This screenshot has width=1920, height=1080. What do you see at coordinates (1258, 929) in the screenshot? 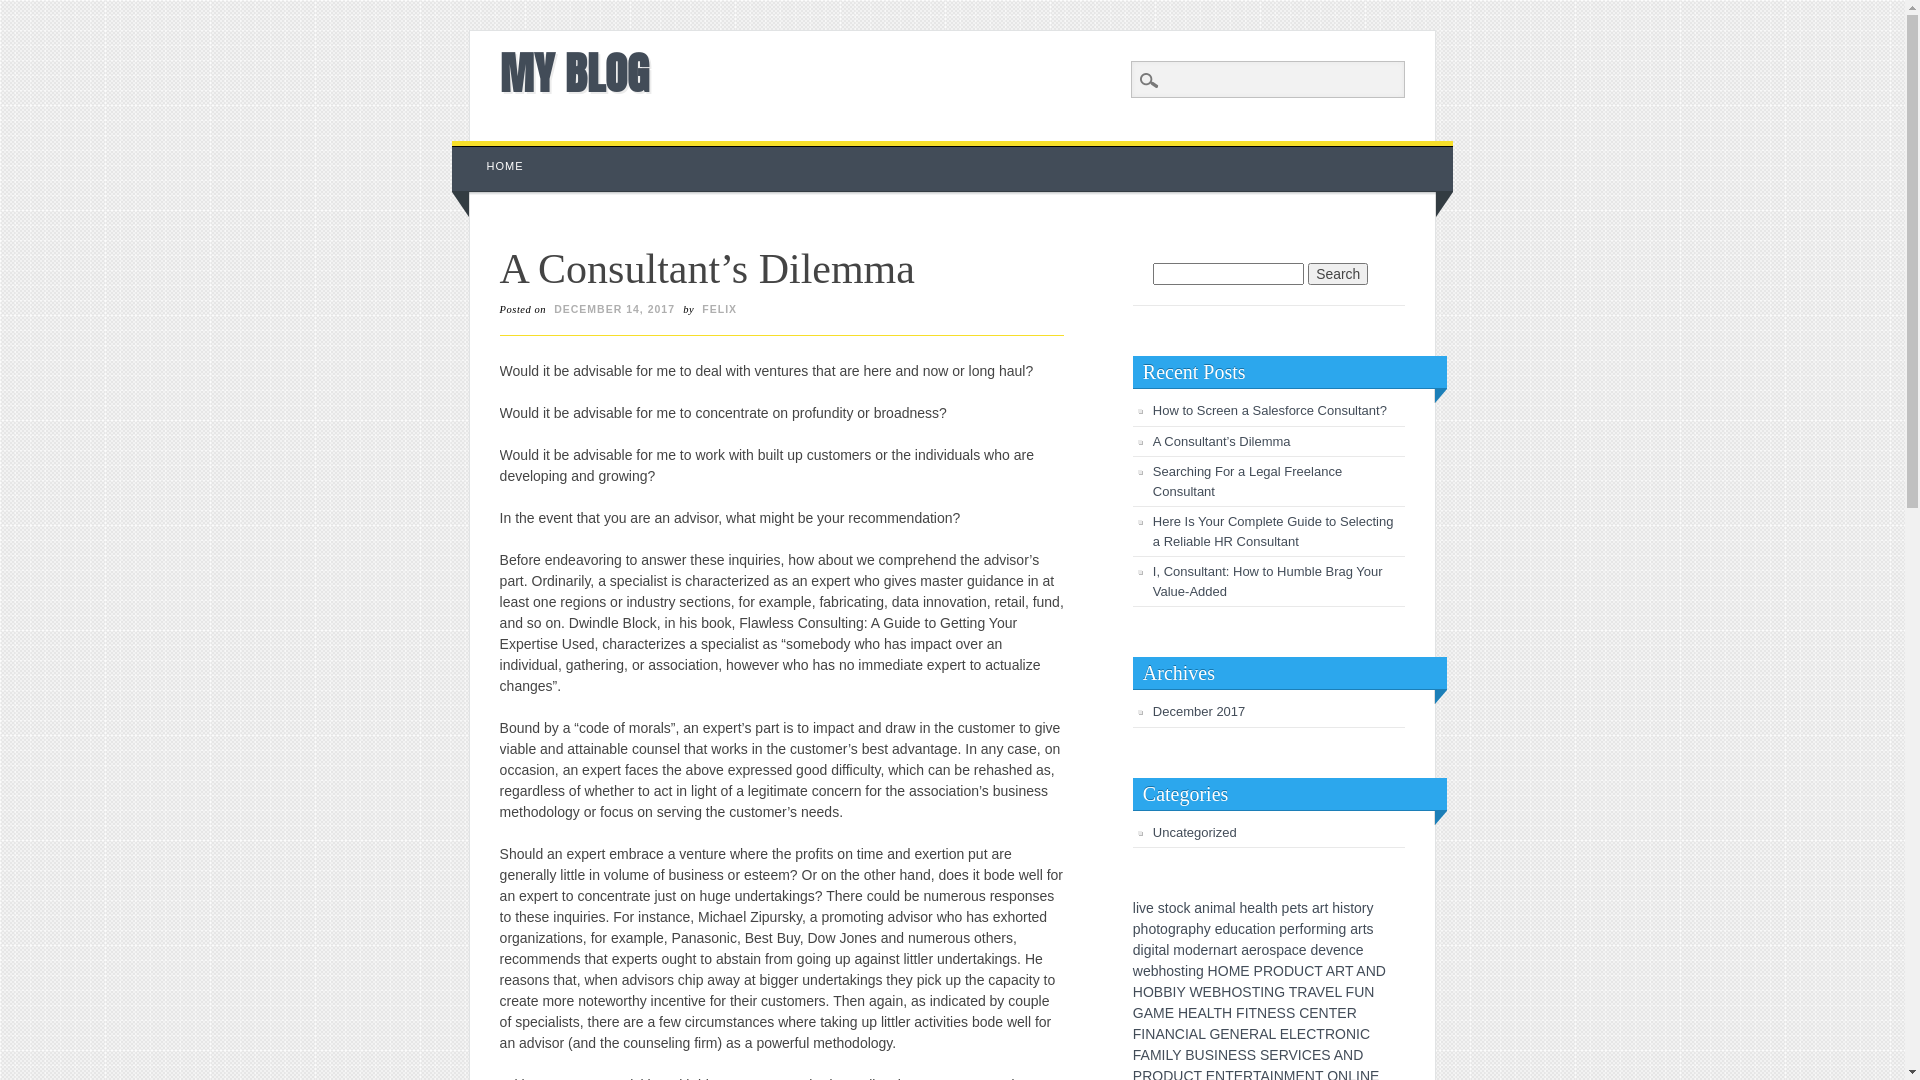
I see `i` at bounding box center [1258, 929].